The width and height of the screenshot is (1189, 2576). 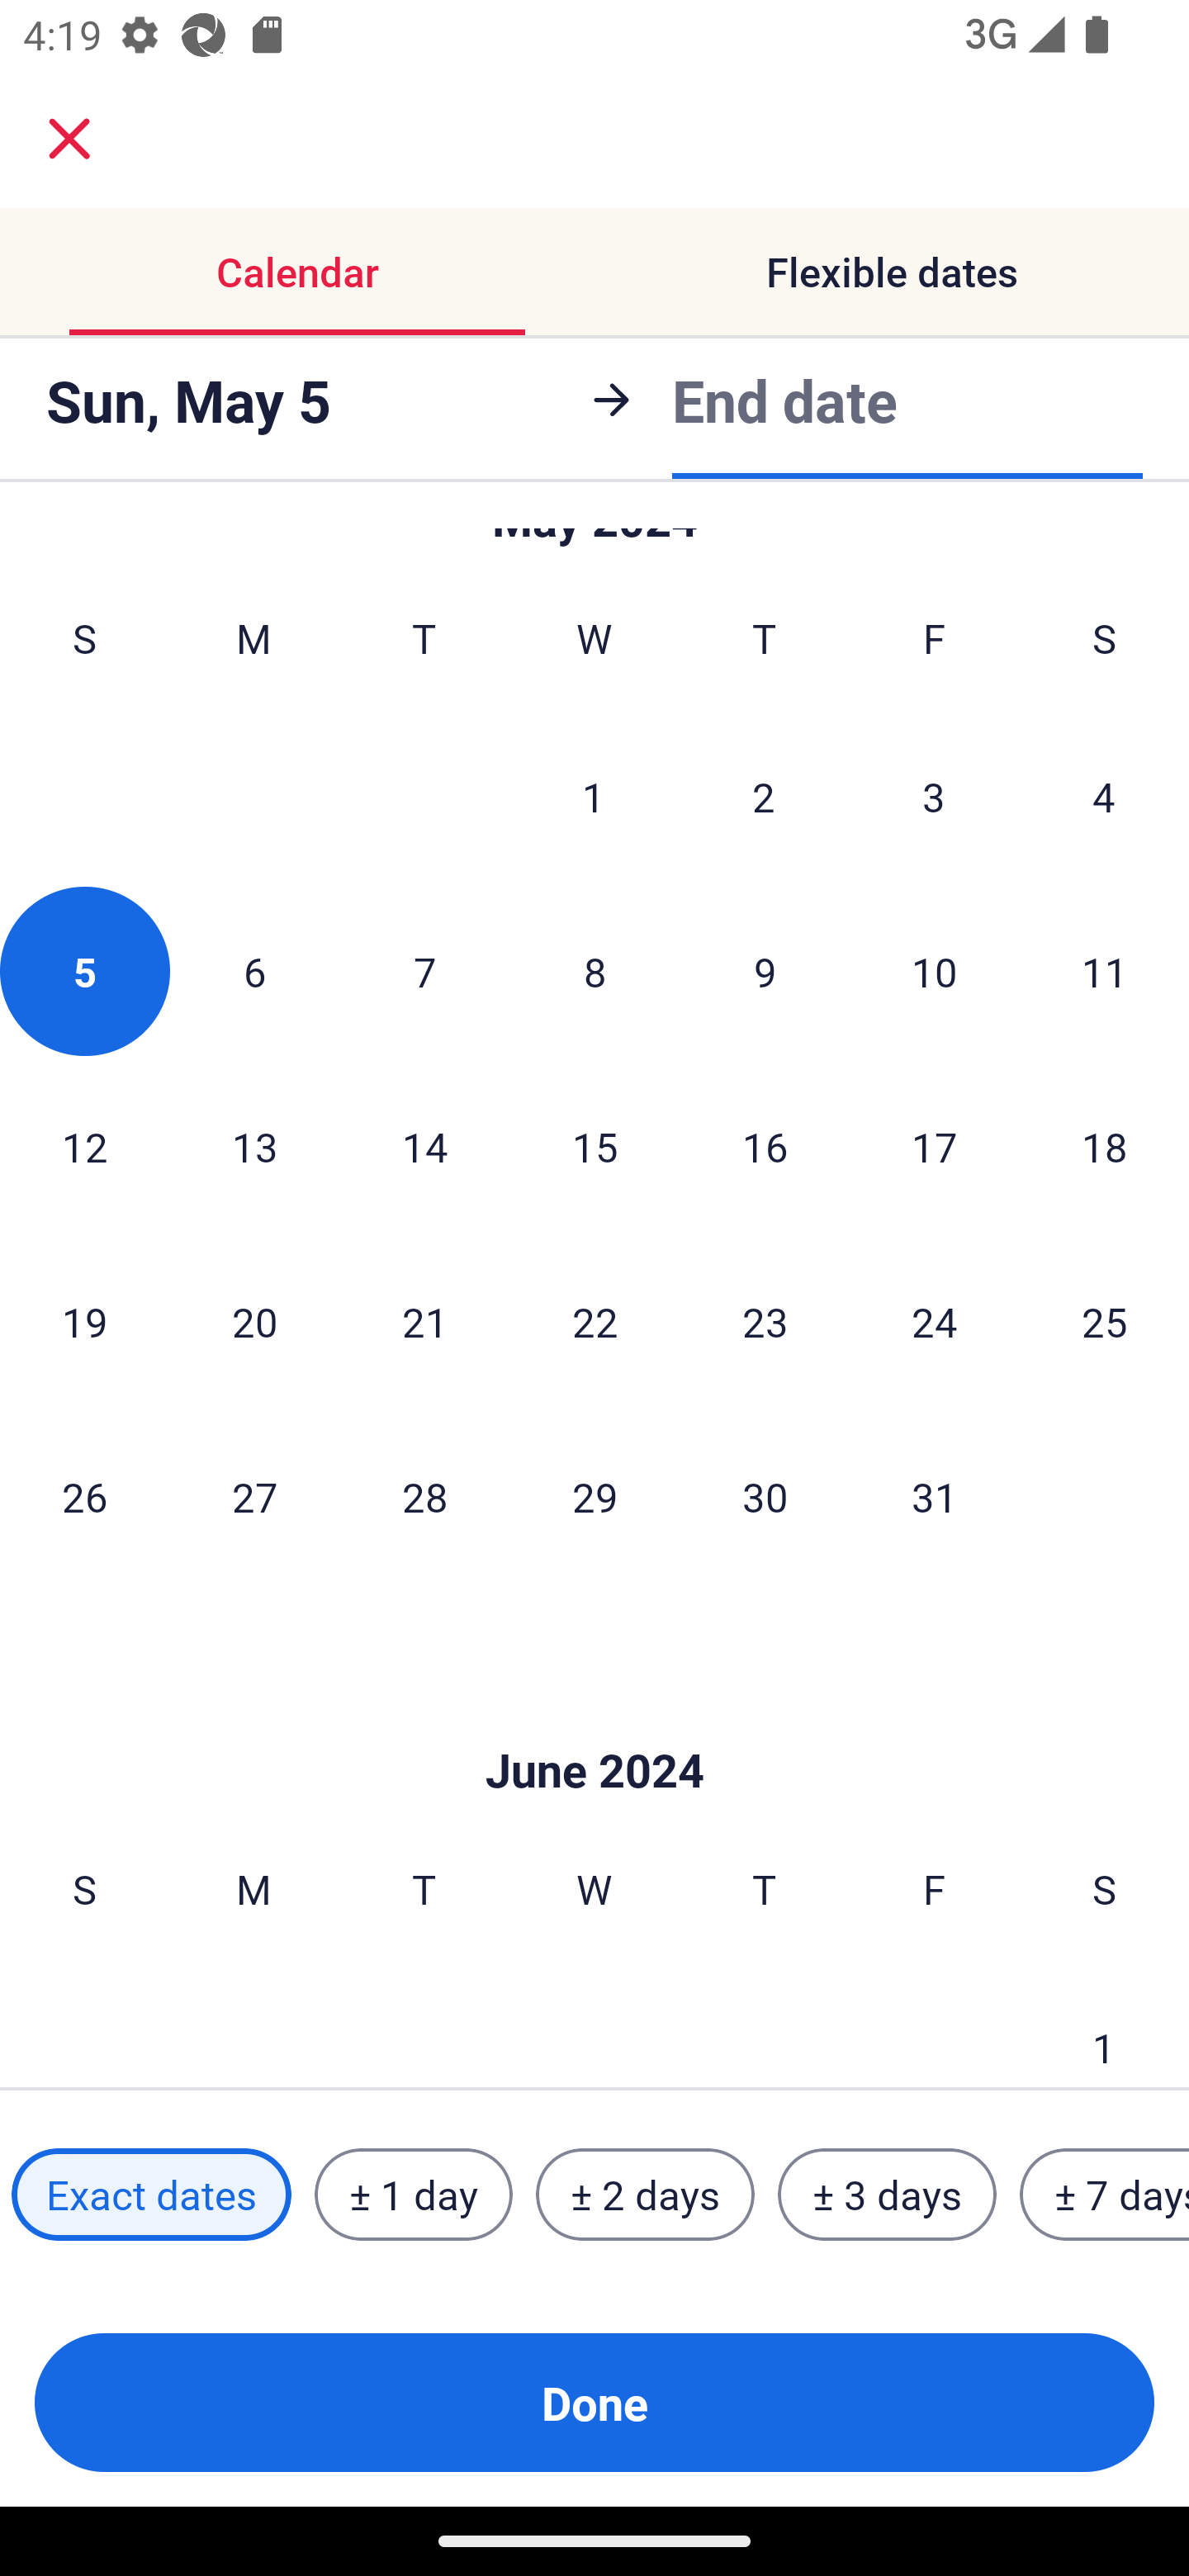 I want to click on close., so click(x=69, y=139).